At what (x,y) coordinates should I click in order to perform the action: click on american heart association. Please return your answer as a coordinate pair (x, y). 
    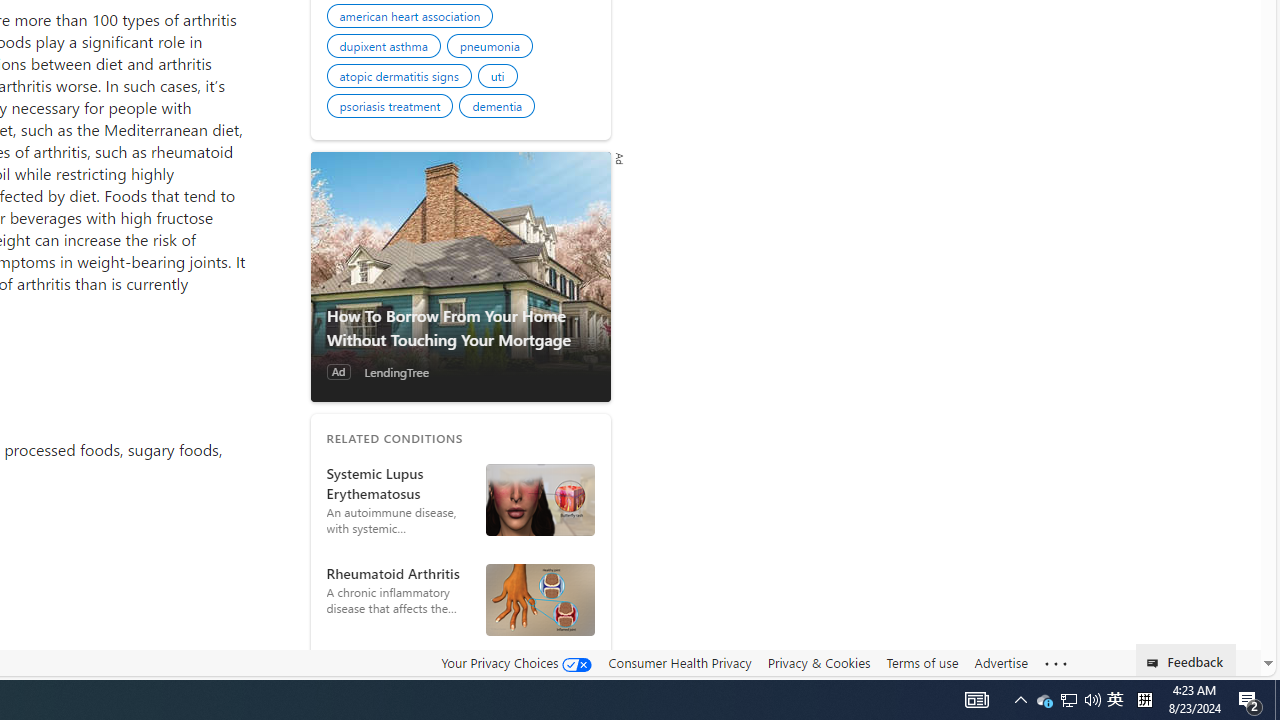
    Looking at the image, I should click on (413, 18).